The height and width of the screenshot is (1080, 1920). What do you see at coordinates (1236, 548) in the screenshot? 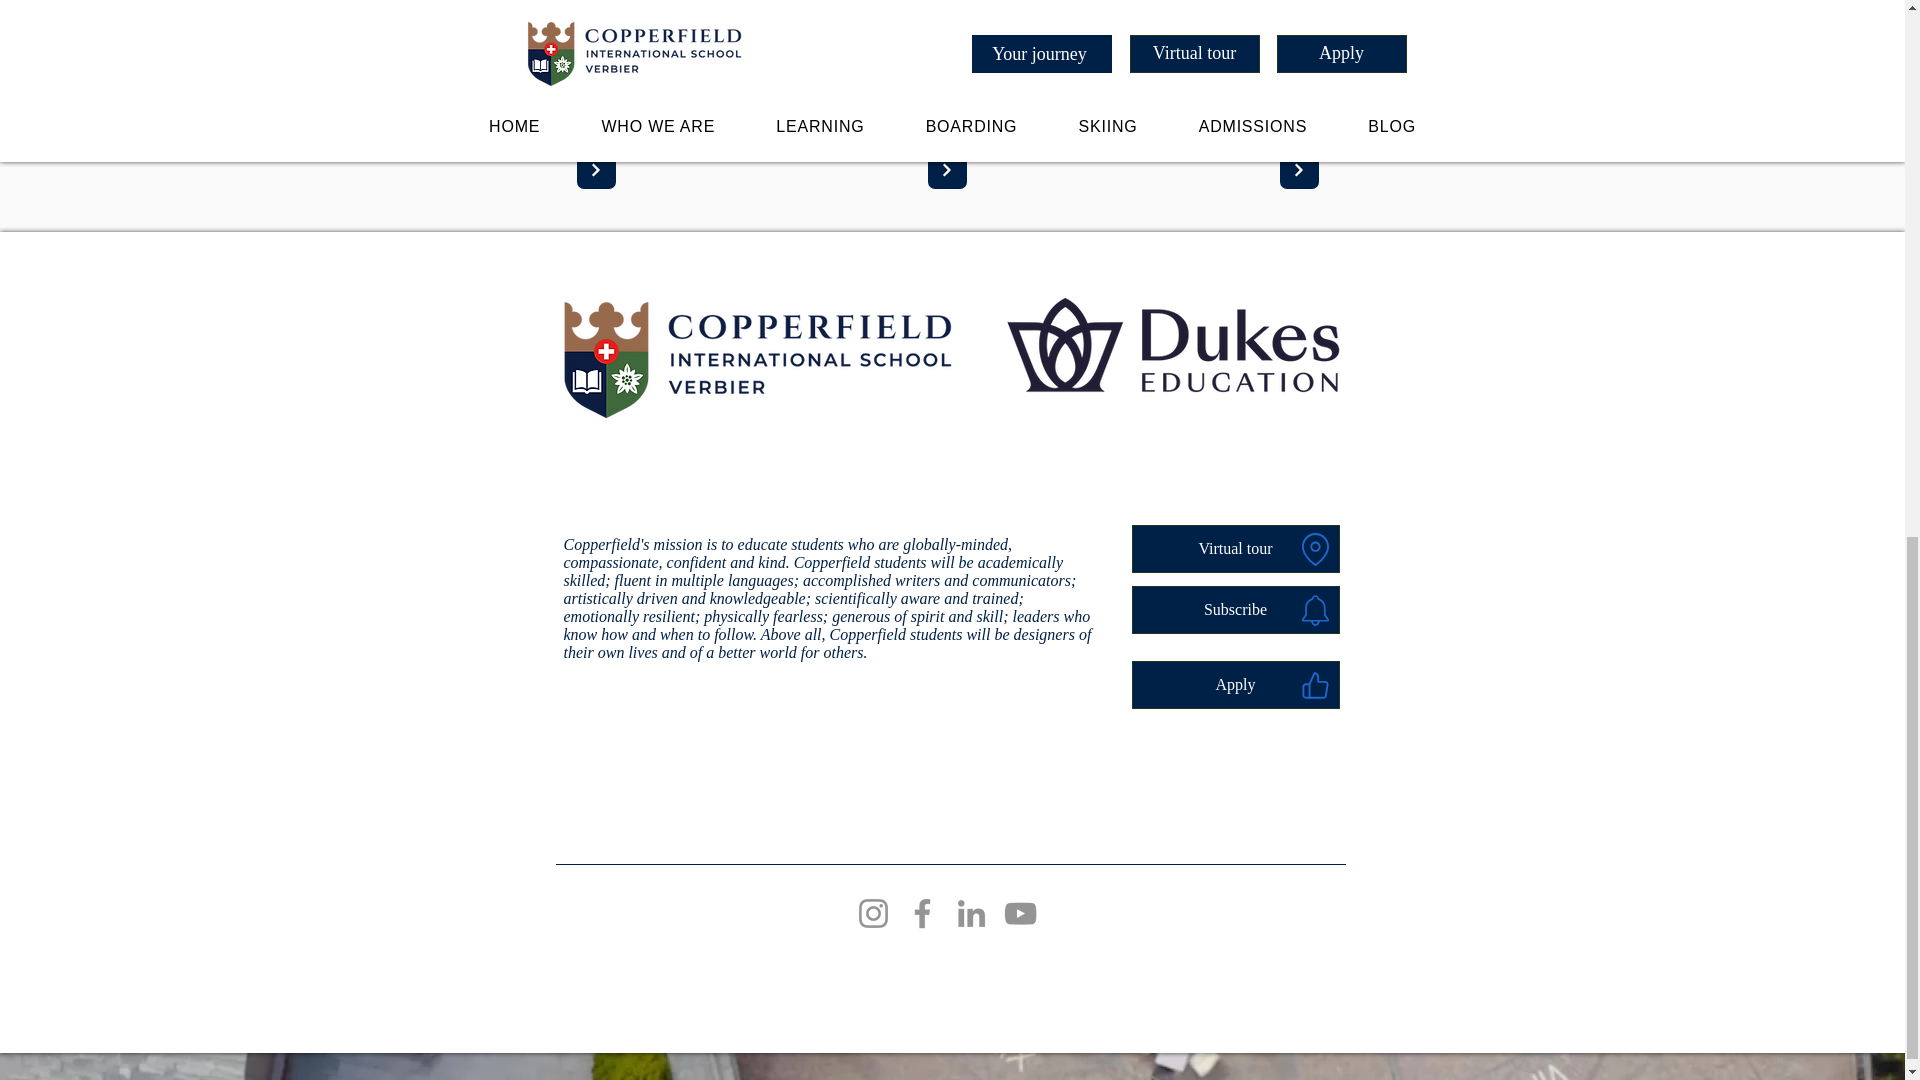
I see `Virtual tour` at bounding box center [1236, 548].